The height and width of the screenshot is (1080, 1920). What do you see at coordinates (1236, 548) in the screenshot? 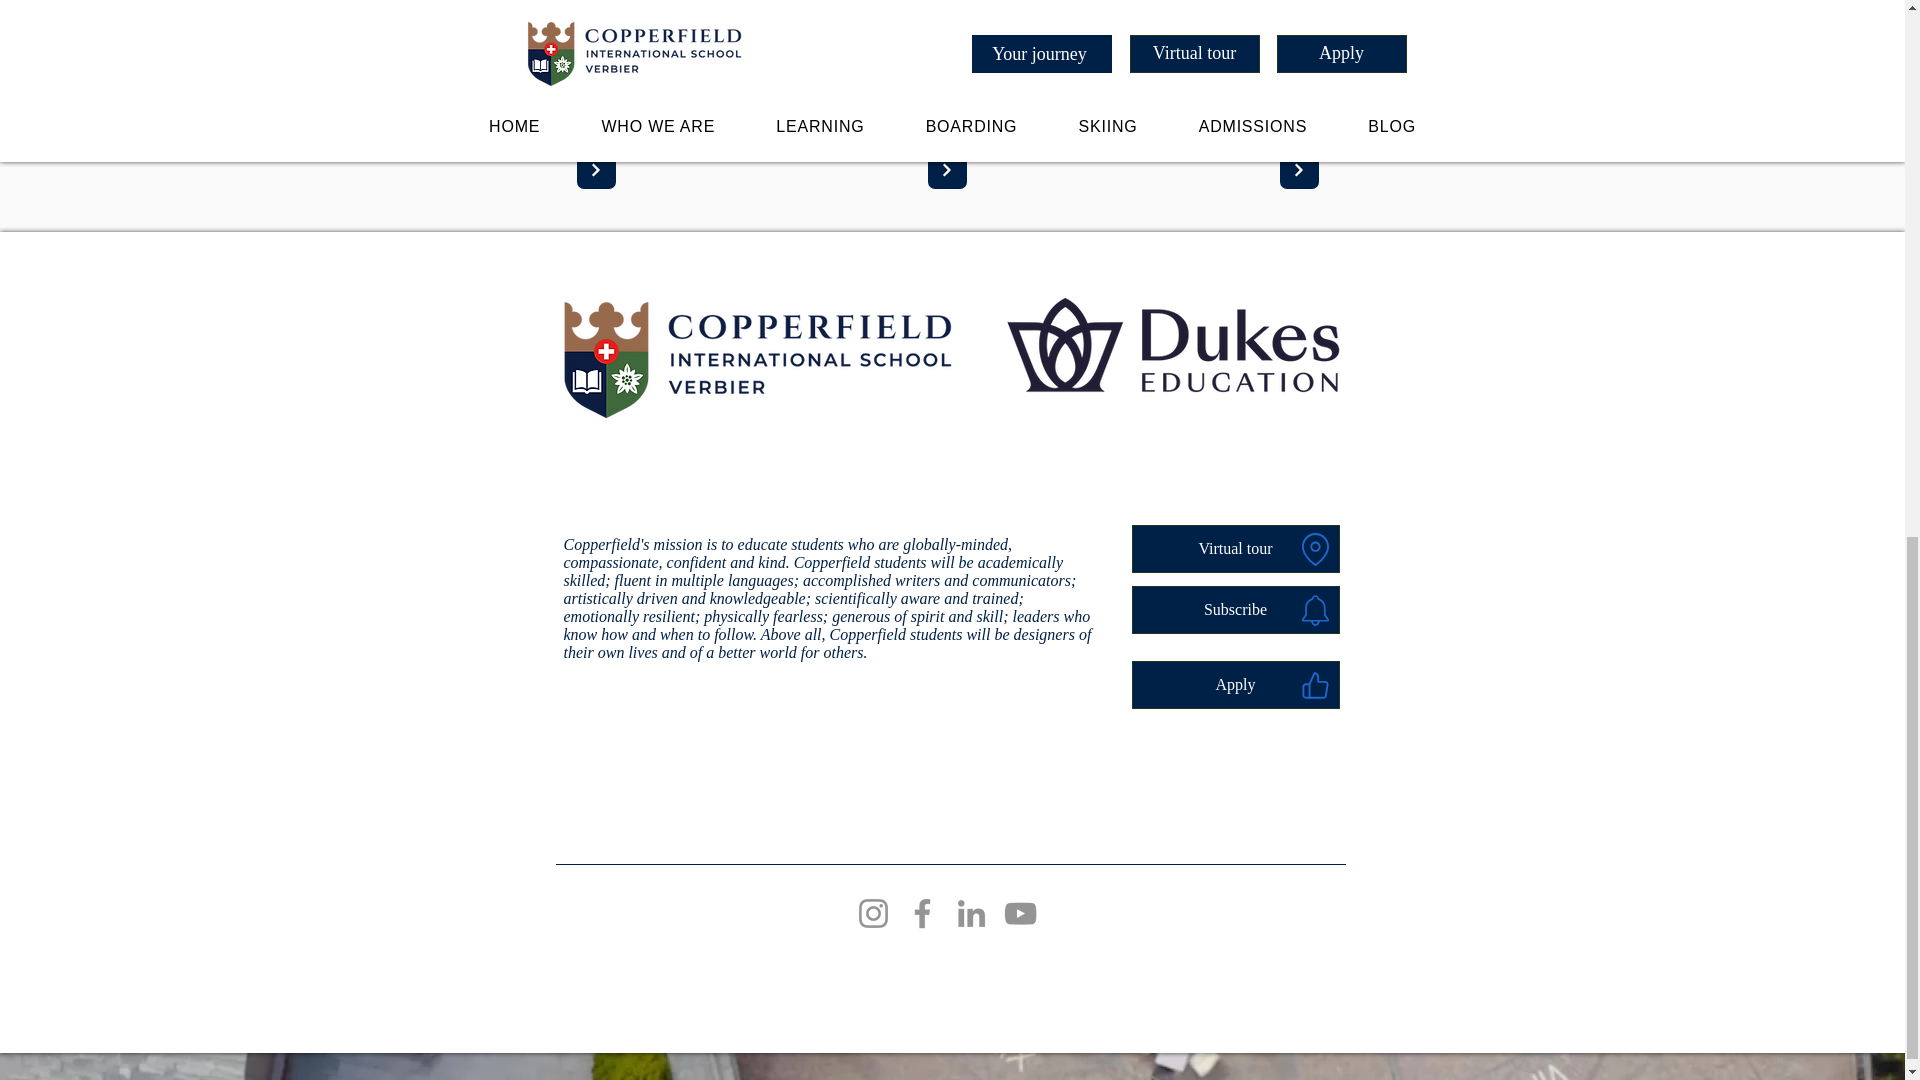
I see `Virtual tour` at bounding box center [1236, 548].